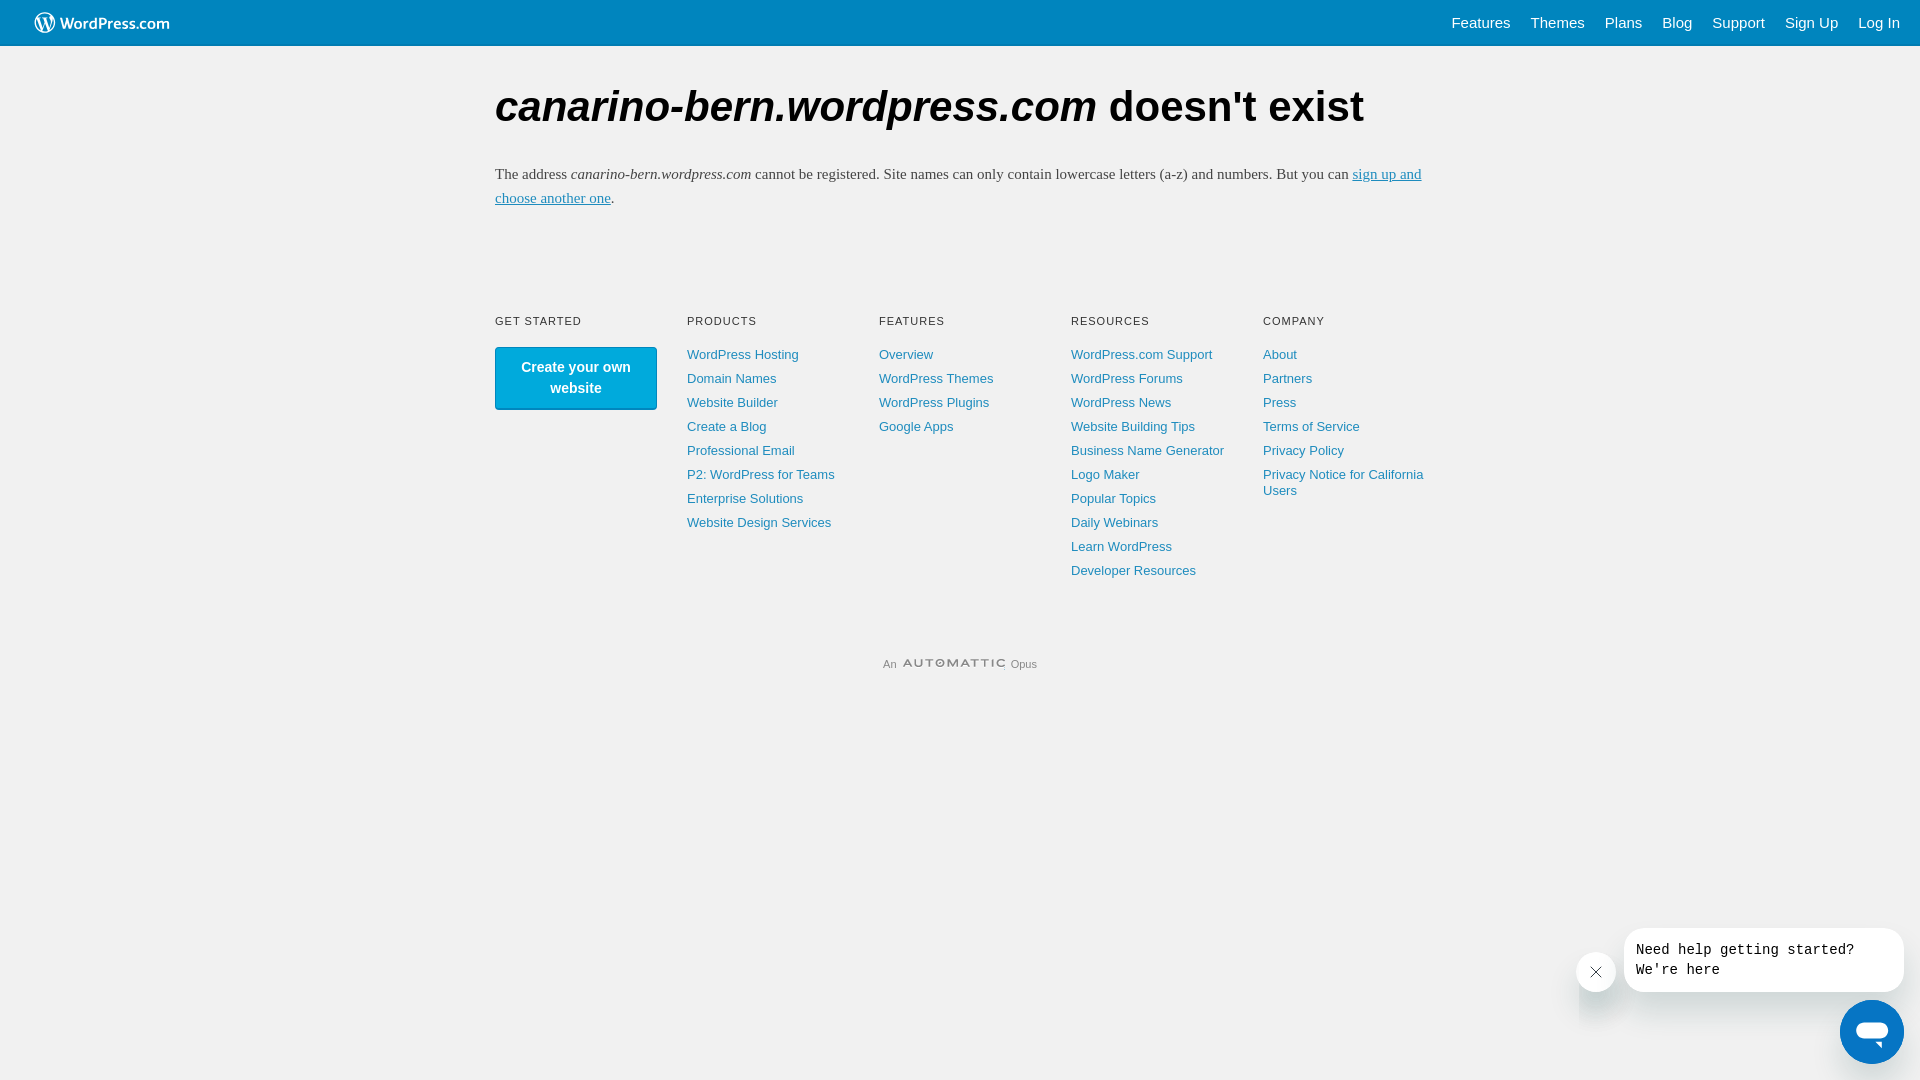  I want to click on WordPress.com Support, so click(1142, 354).